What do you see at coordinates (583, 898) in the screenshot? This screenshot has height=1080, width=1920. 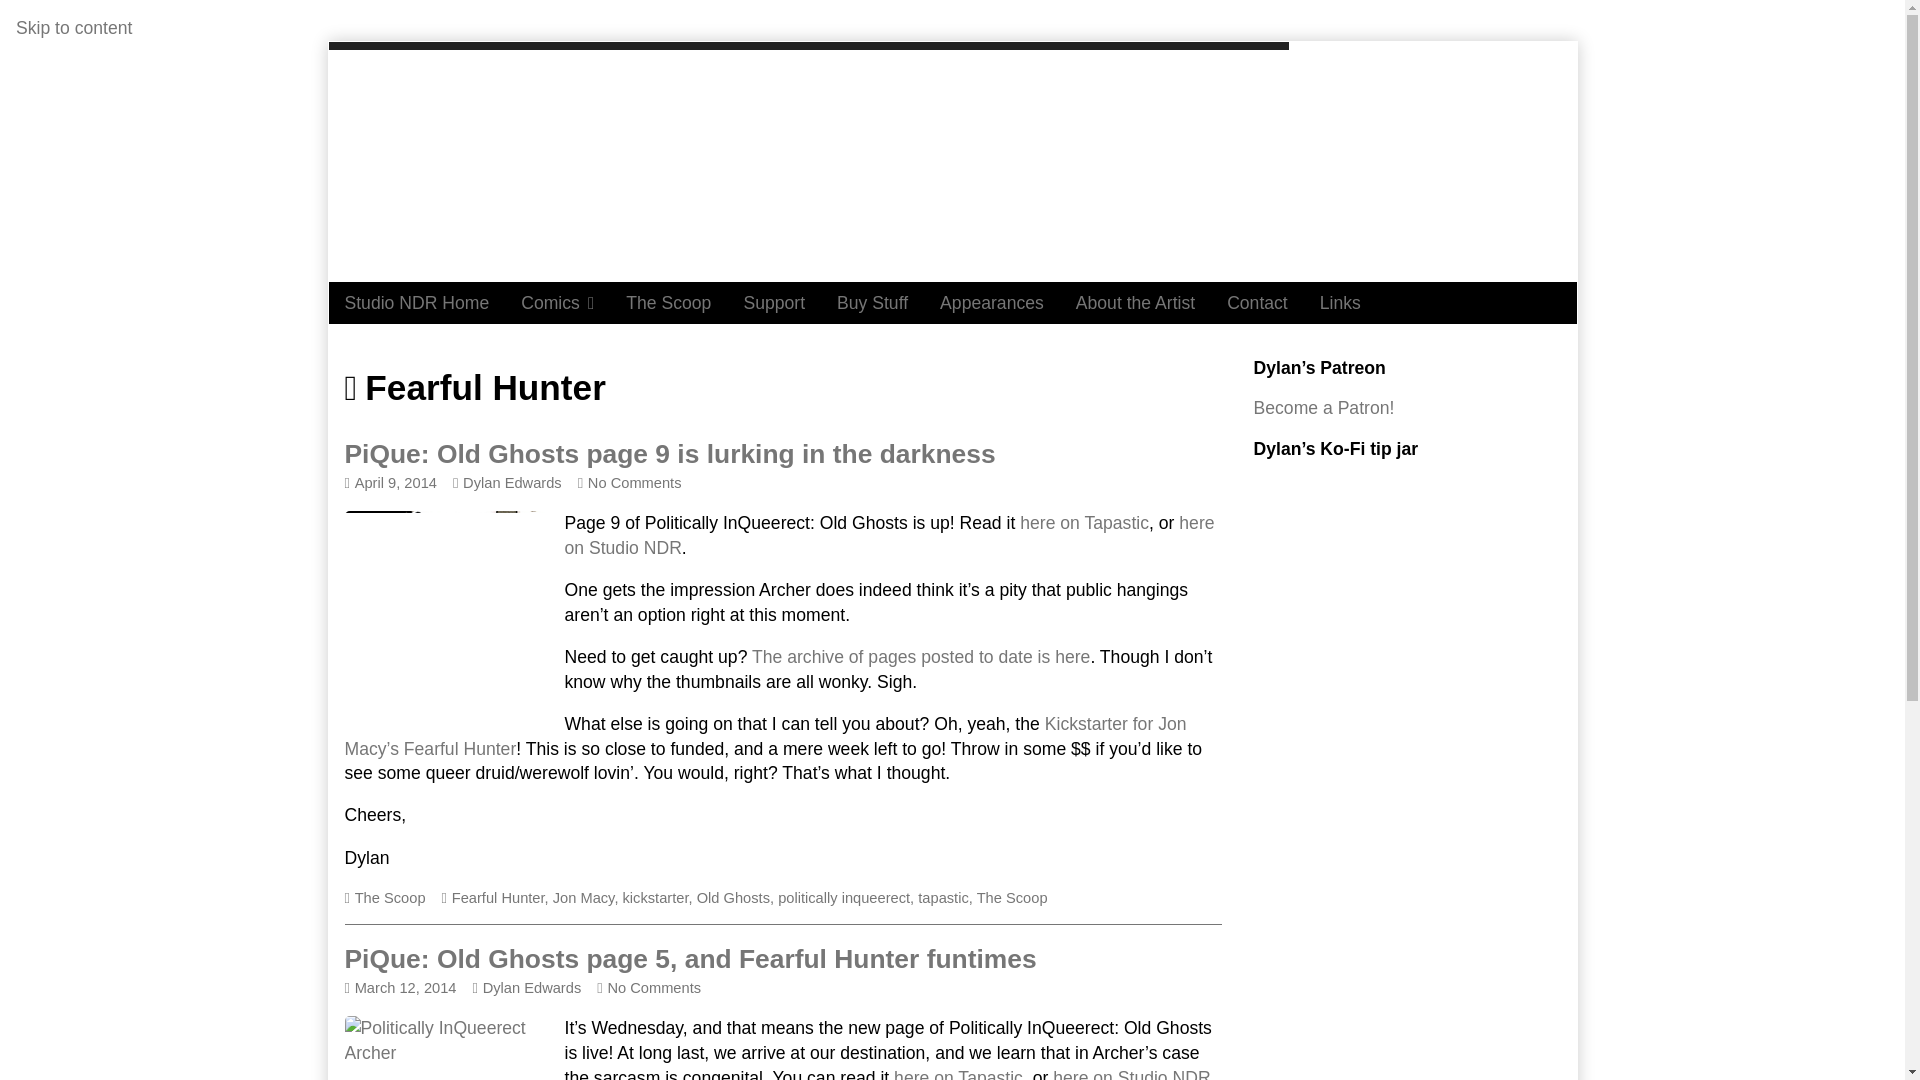 I see `Jon Macy` at bounding box center [583, 898].